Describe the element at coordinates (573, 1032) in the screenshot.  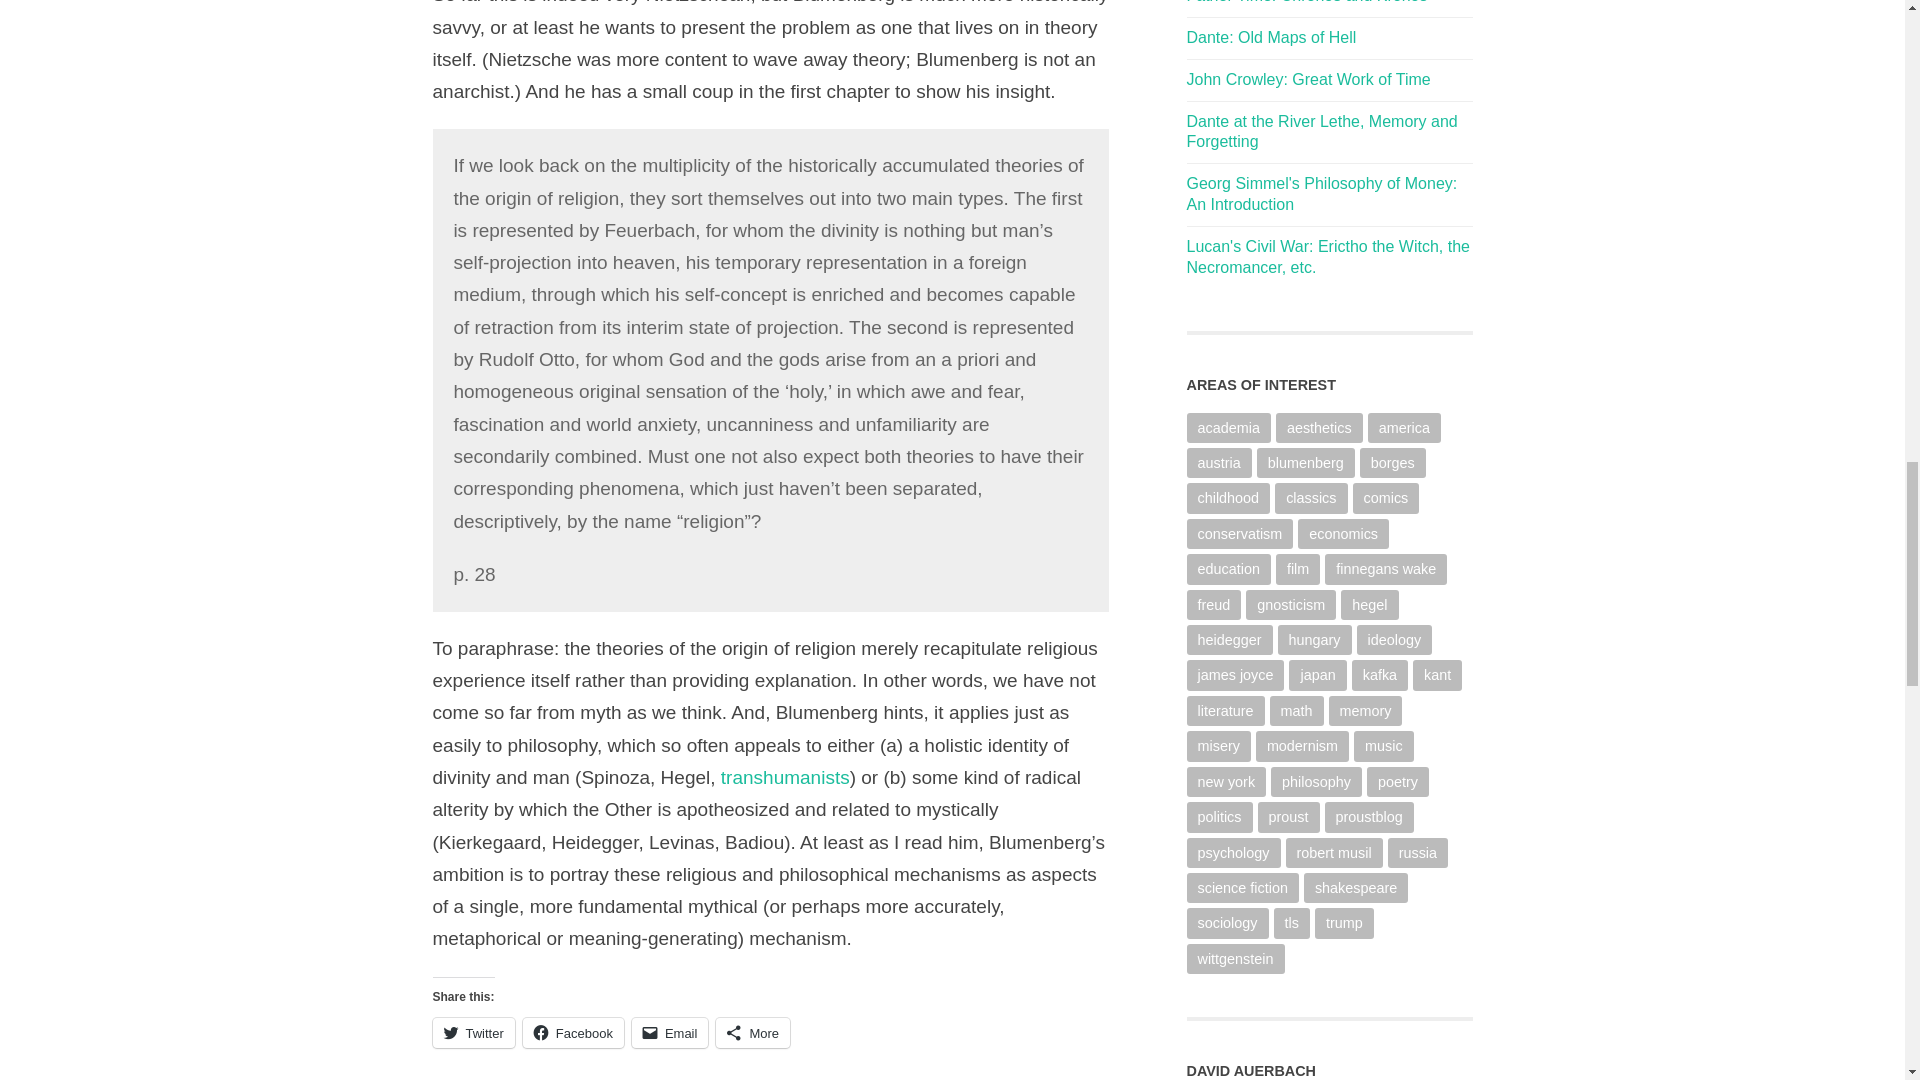
I see `Facebook` at that location.